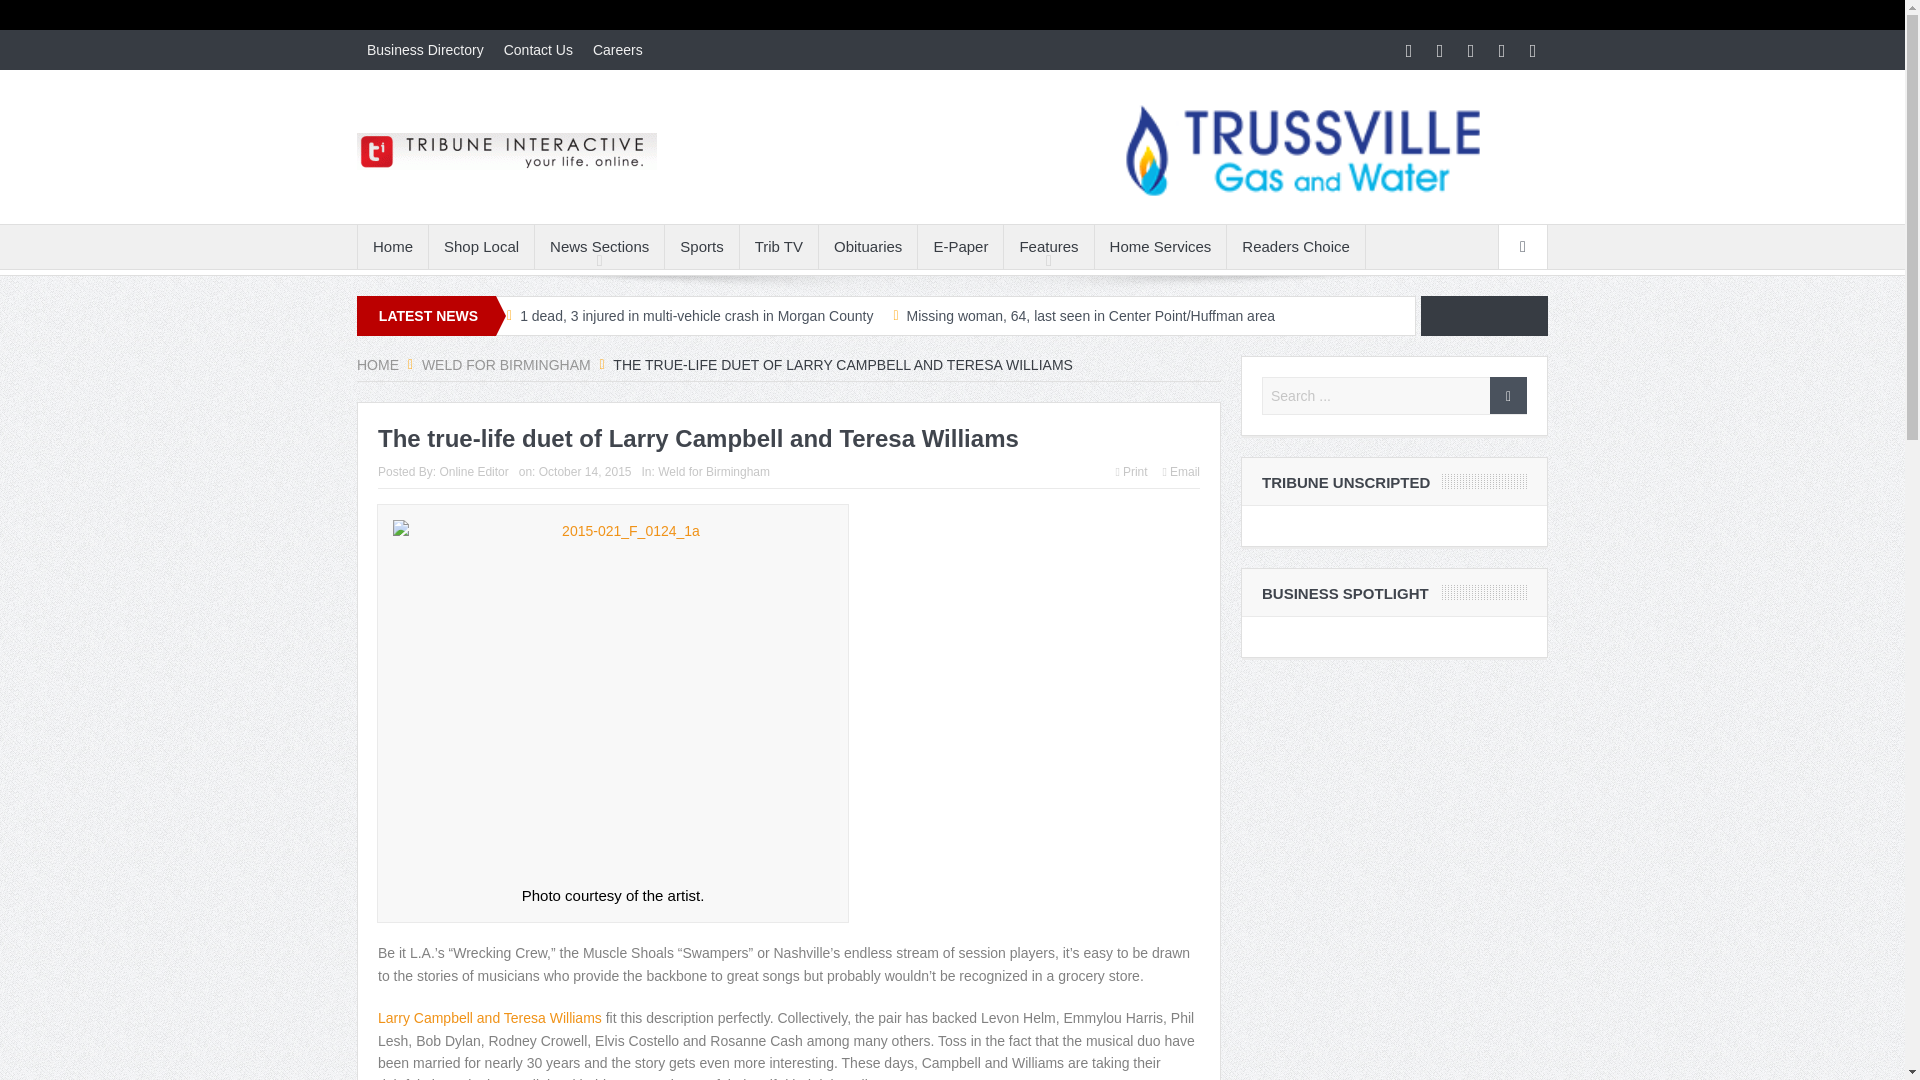 This screenshot has width=1920, height=1080. I want to click on Weld for Birmingham, so click(506, 364).